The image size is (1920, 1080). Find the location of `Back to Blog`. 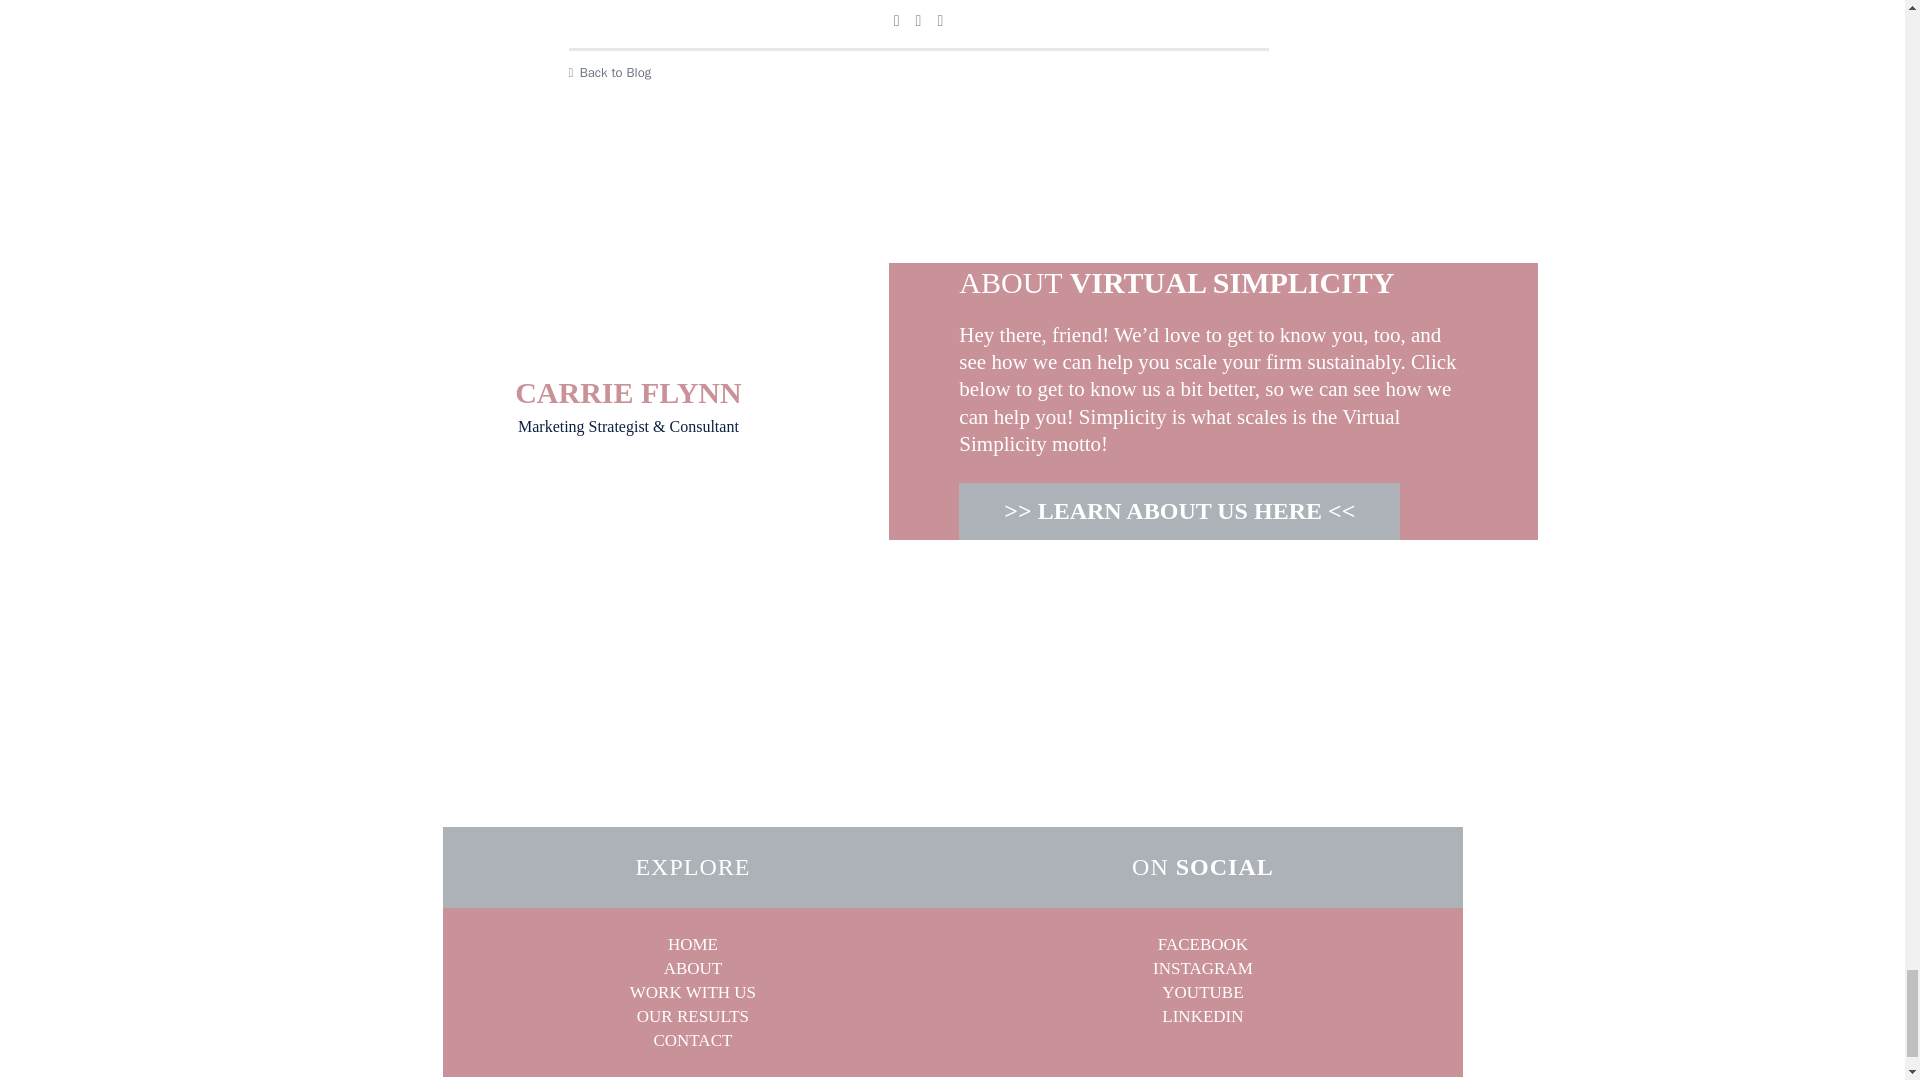

Back to Blog is located at coordinates (918, 72).